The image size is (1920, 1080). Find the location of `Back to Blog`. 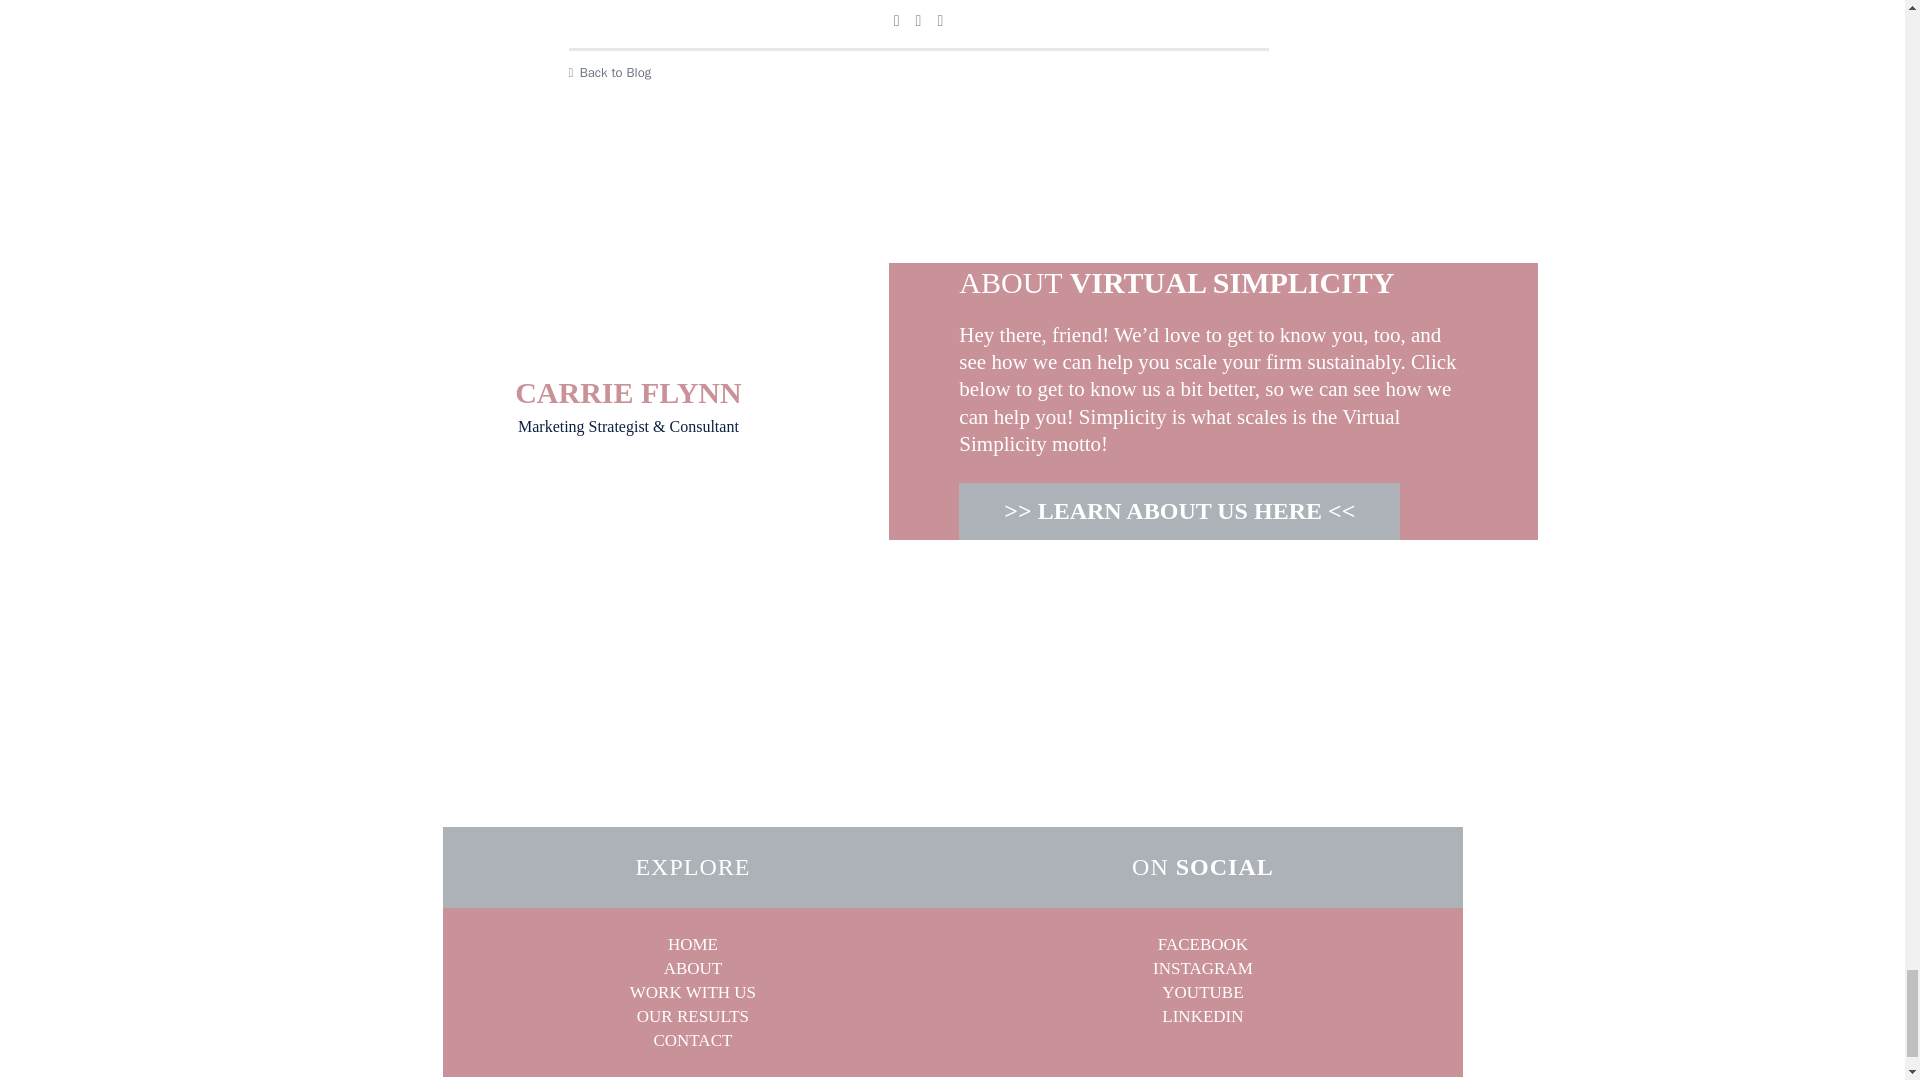

Back to Blog is located at coordinates (918, 72).